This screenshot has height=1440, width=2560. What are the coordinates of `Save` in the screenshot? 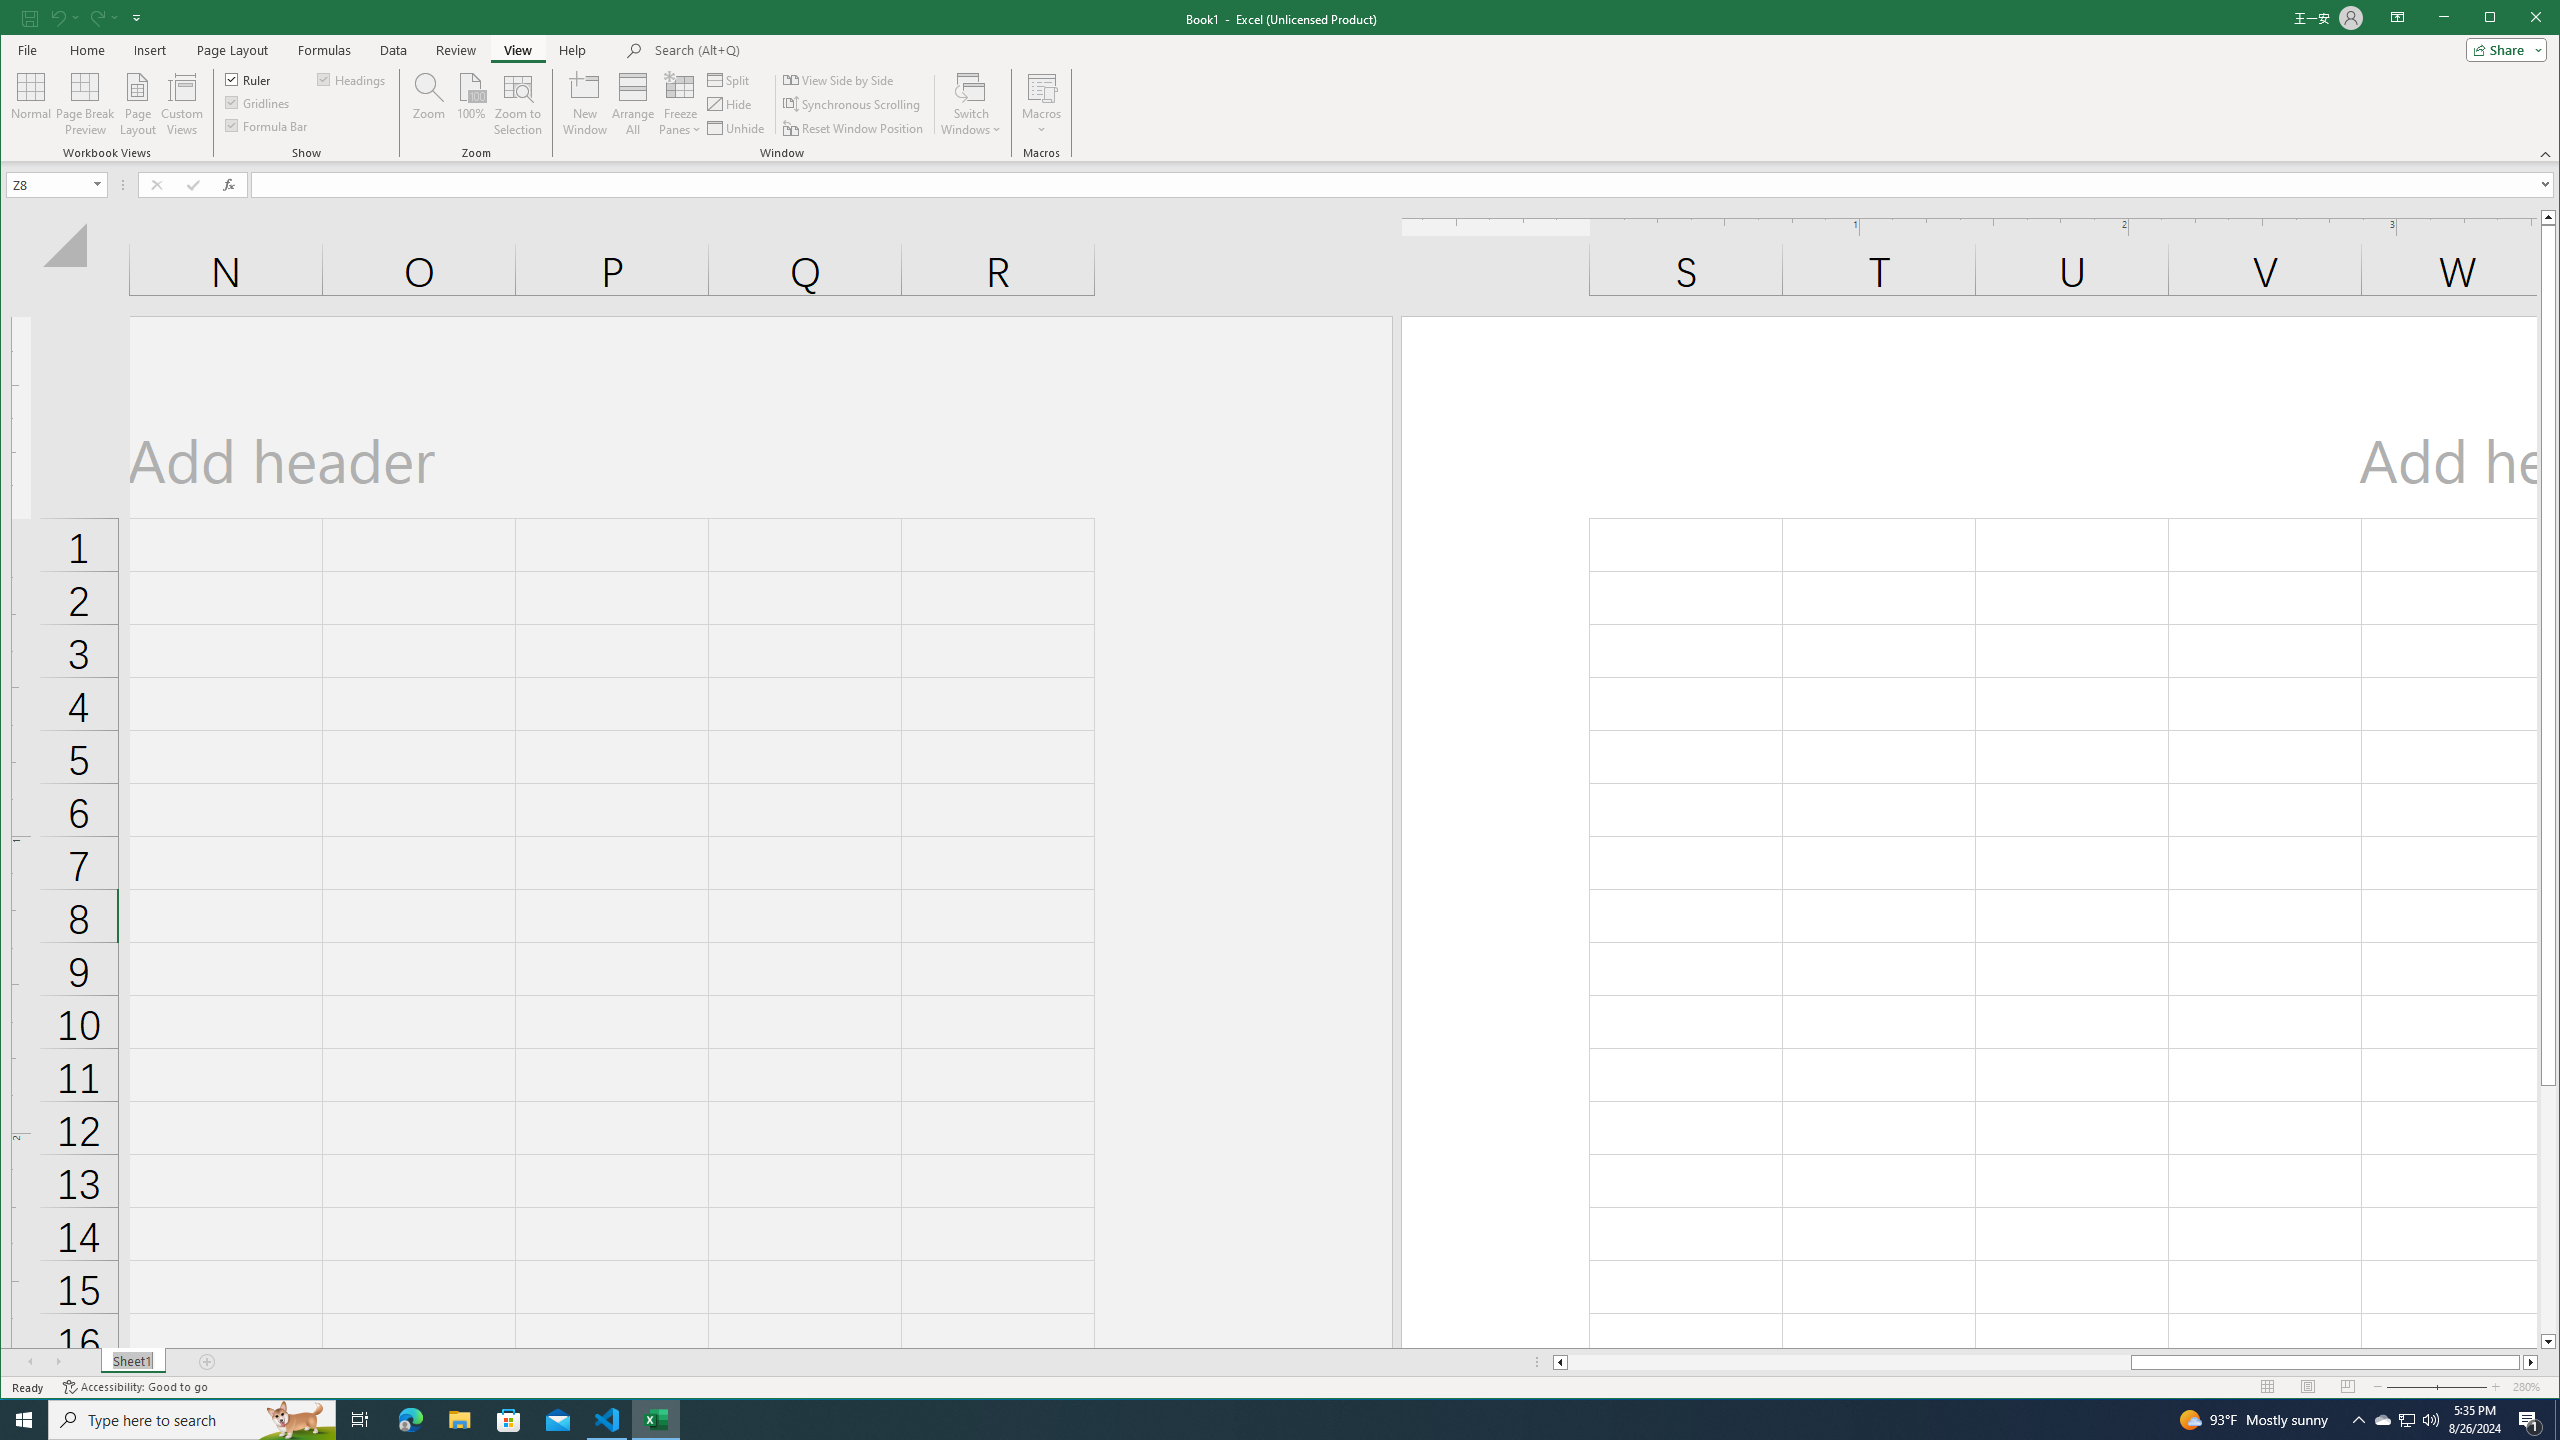 It's located at (29, 17).